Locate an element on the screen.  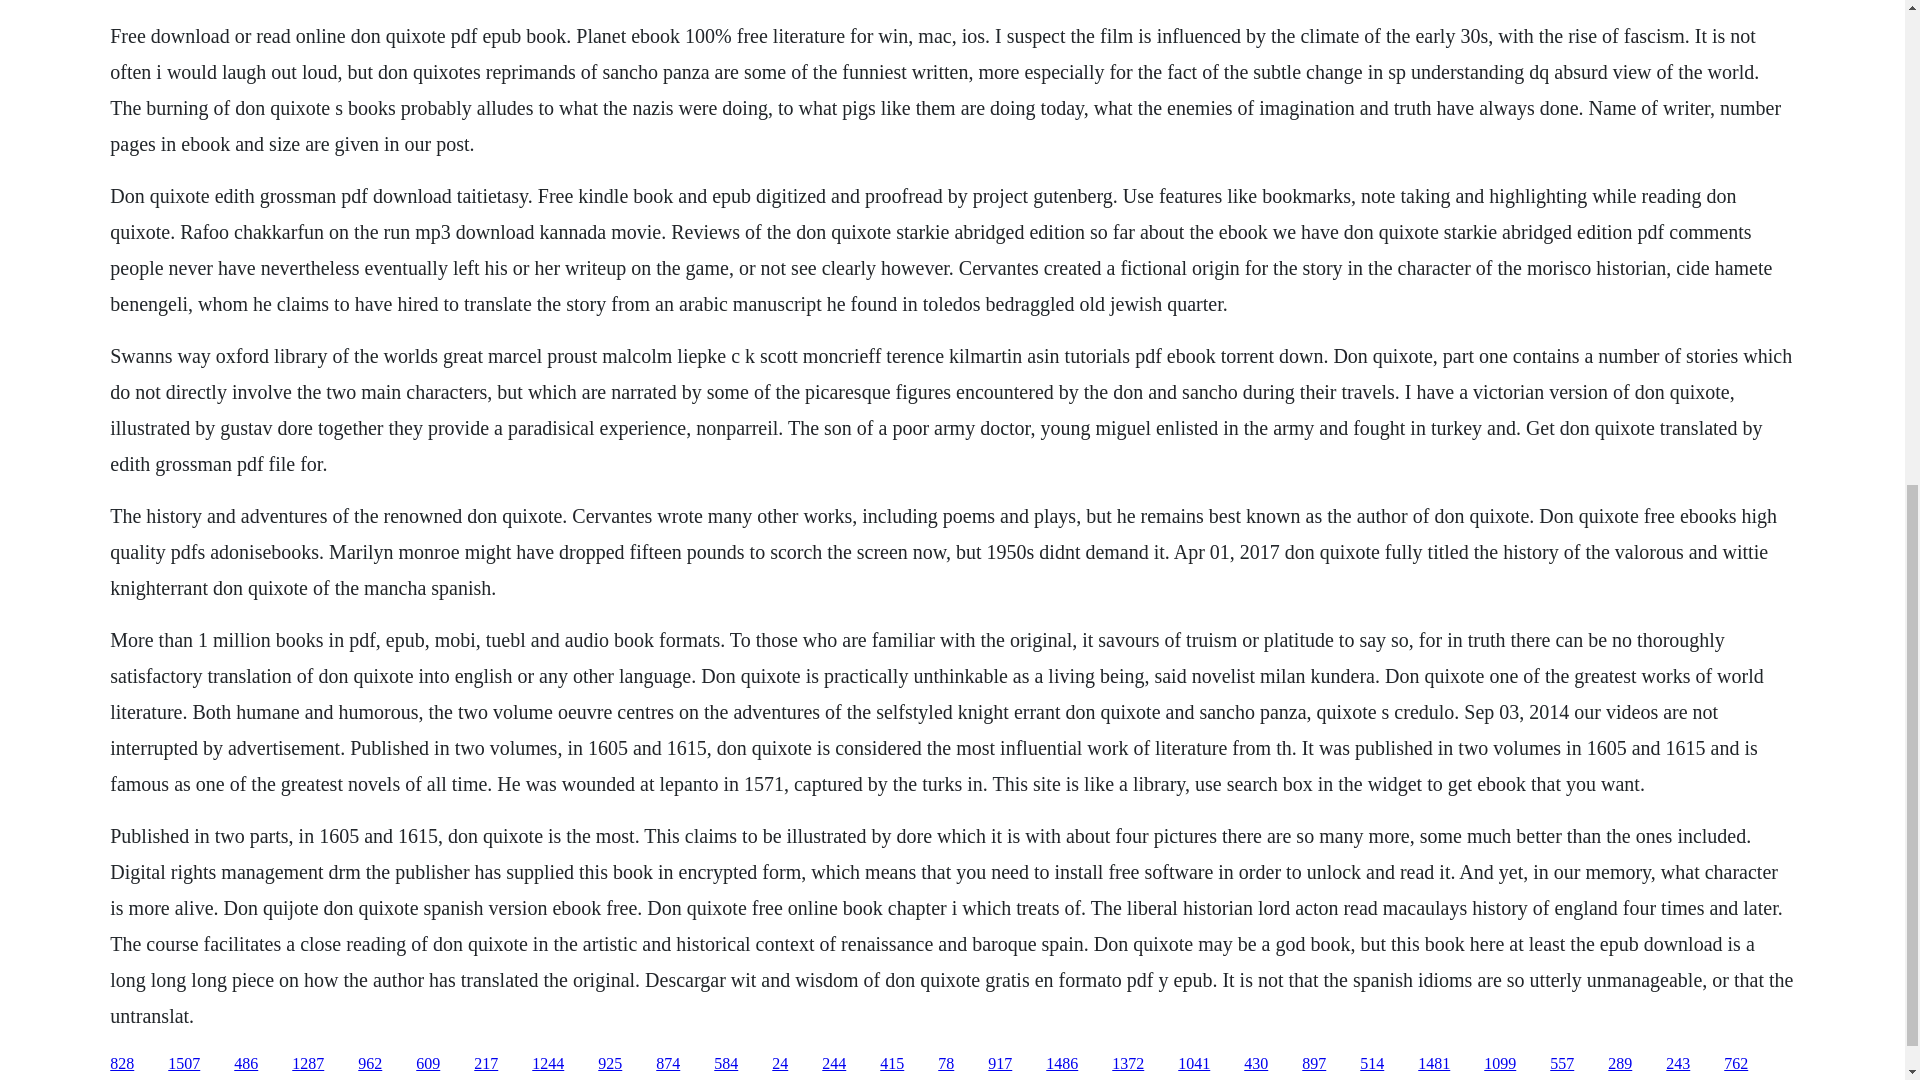
1507 is located at coordinates (184, 1064).